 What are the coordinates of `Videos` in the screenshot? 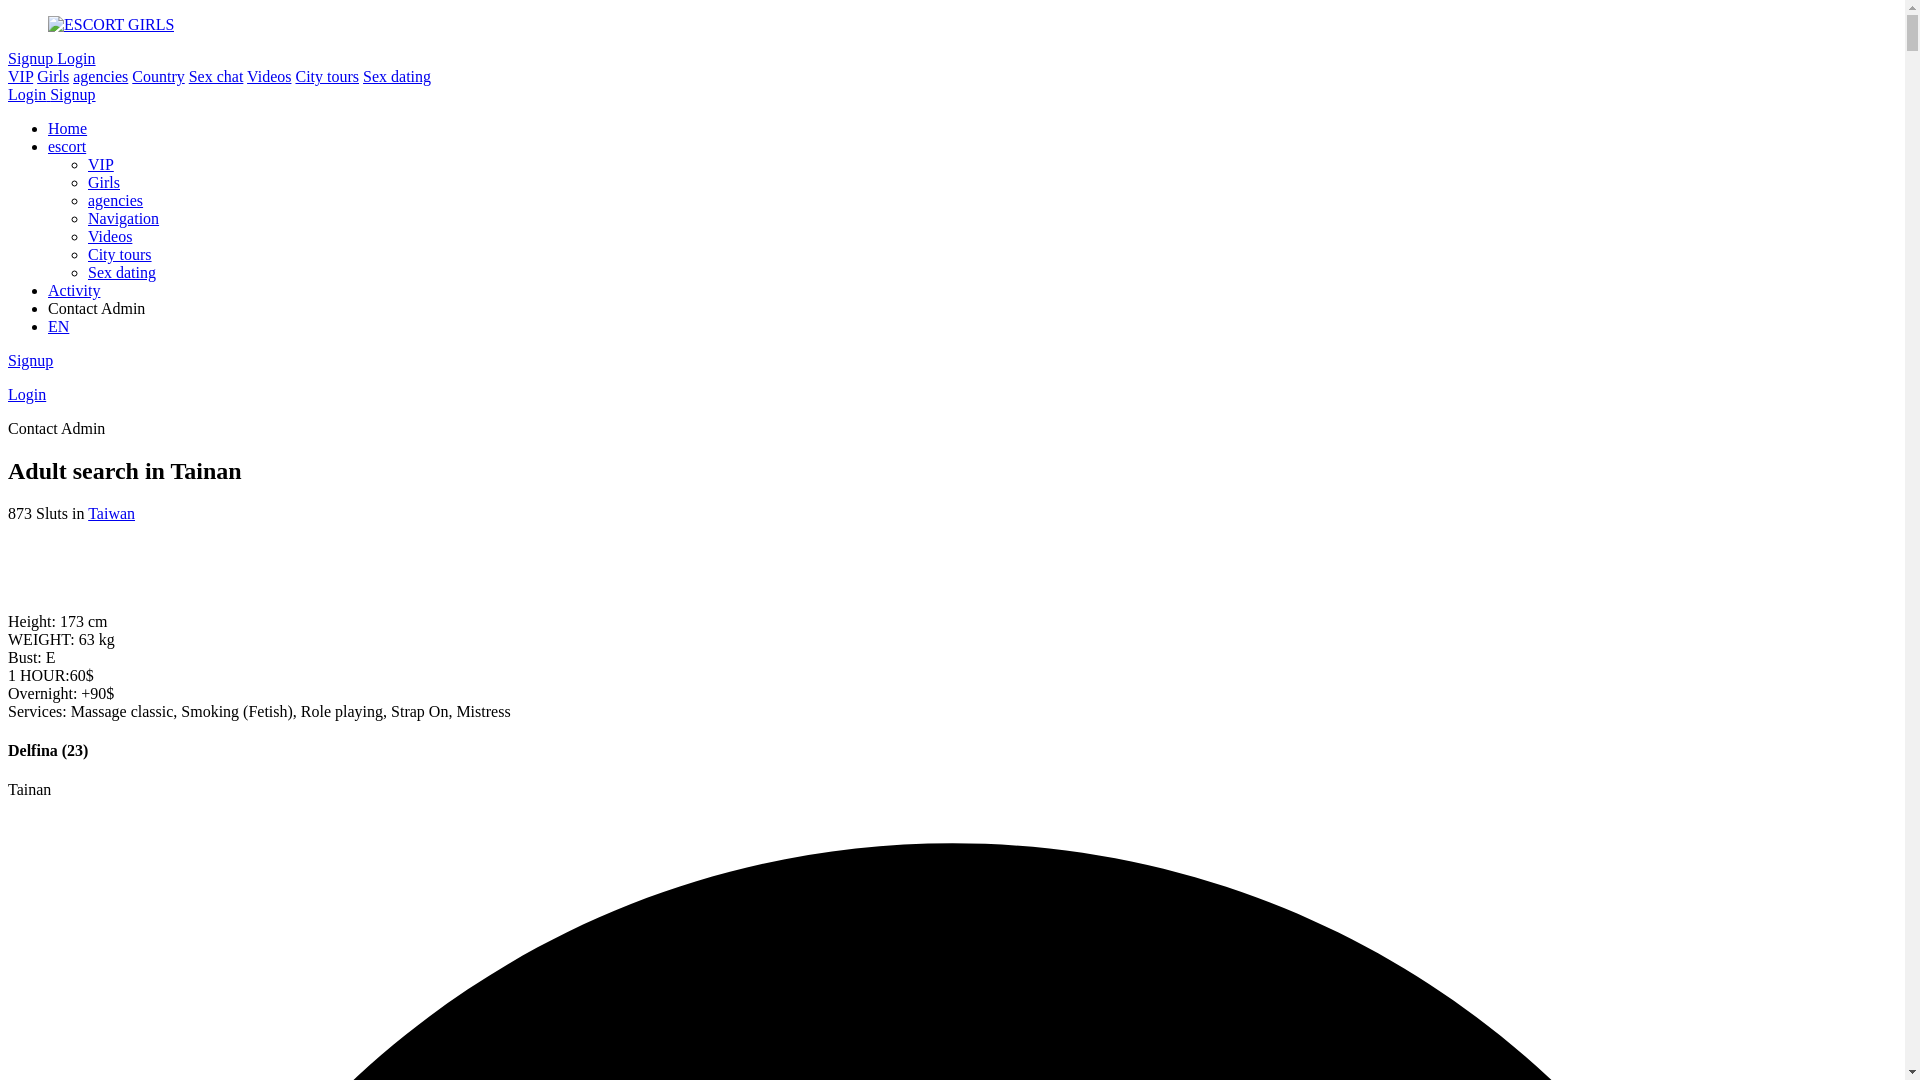 It's located at (268, 76).